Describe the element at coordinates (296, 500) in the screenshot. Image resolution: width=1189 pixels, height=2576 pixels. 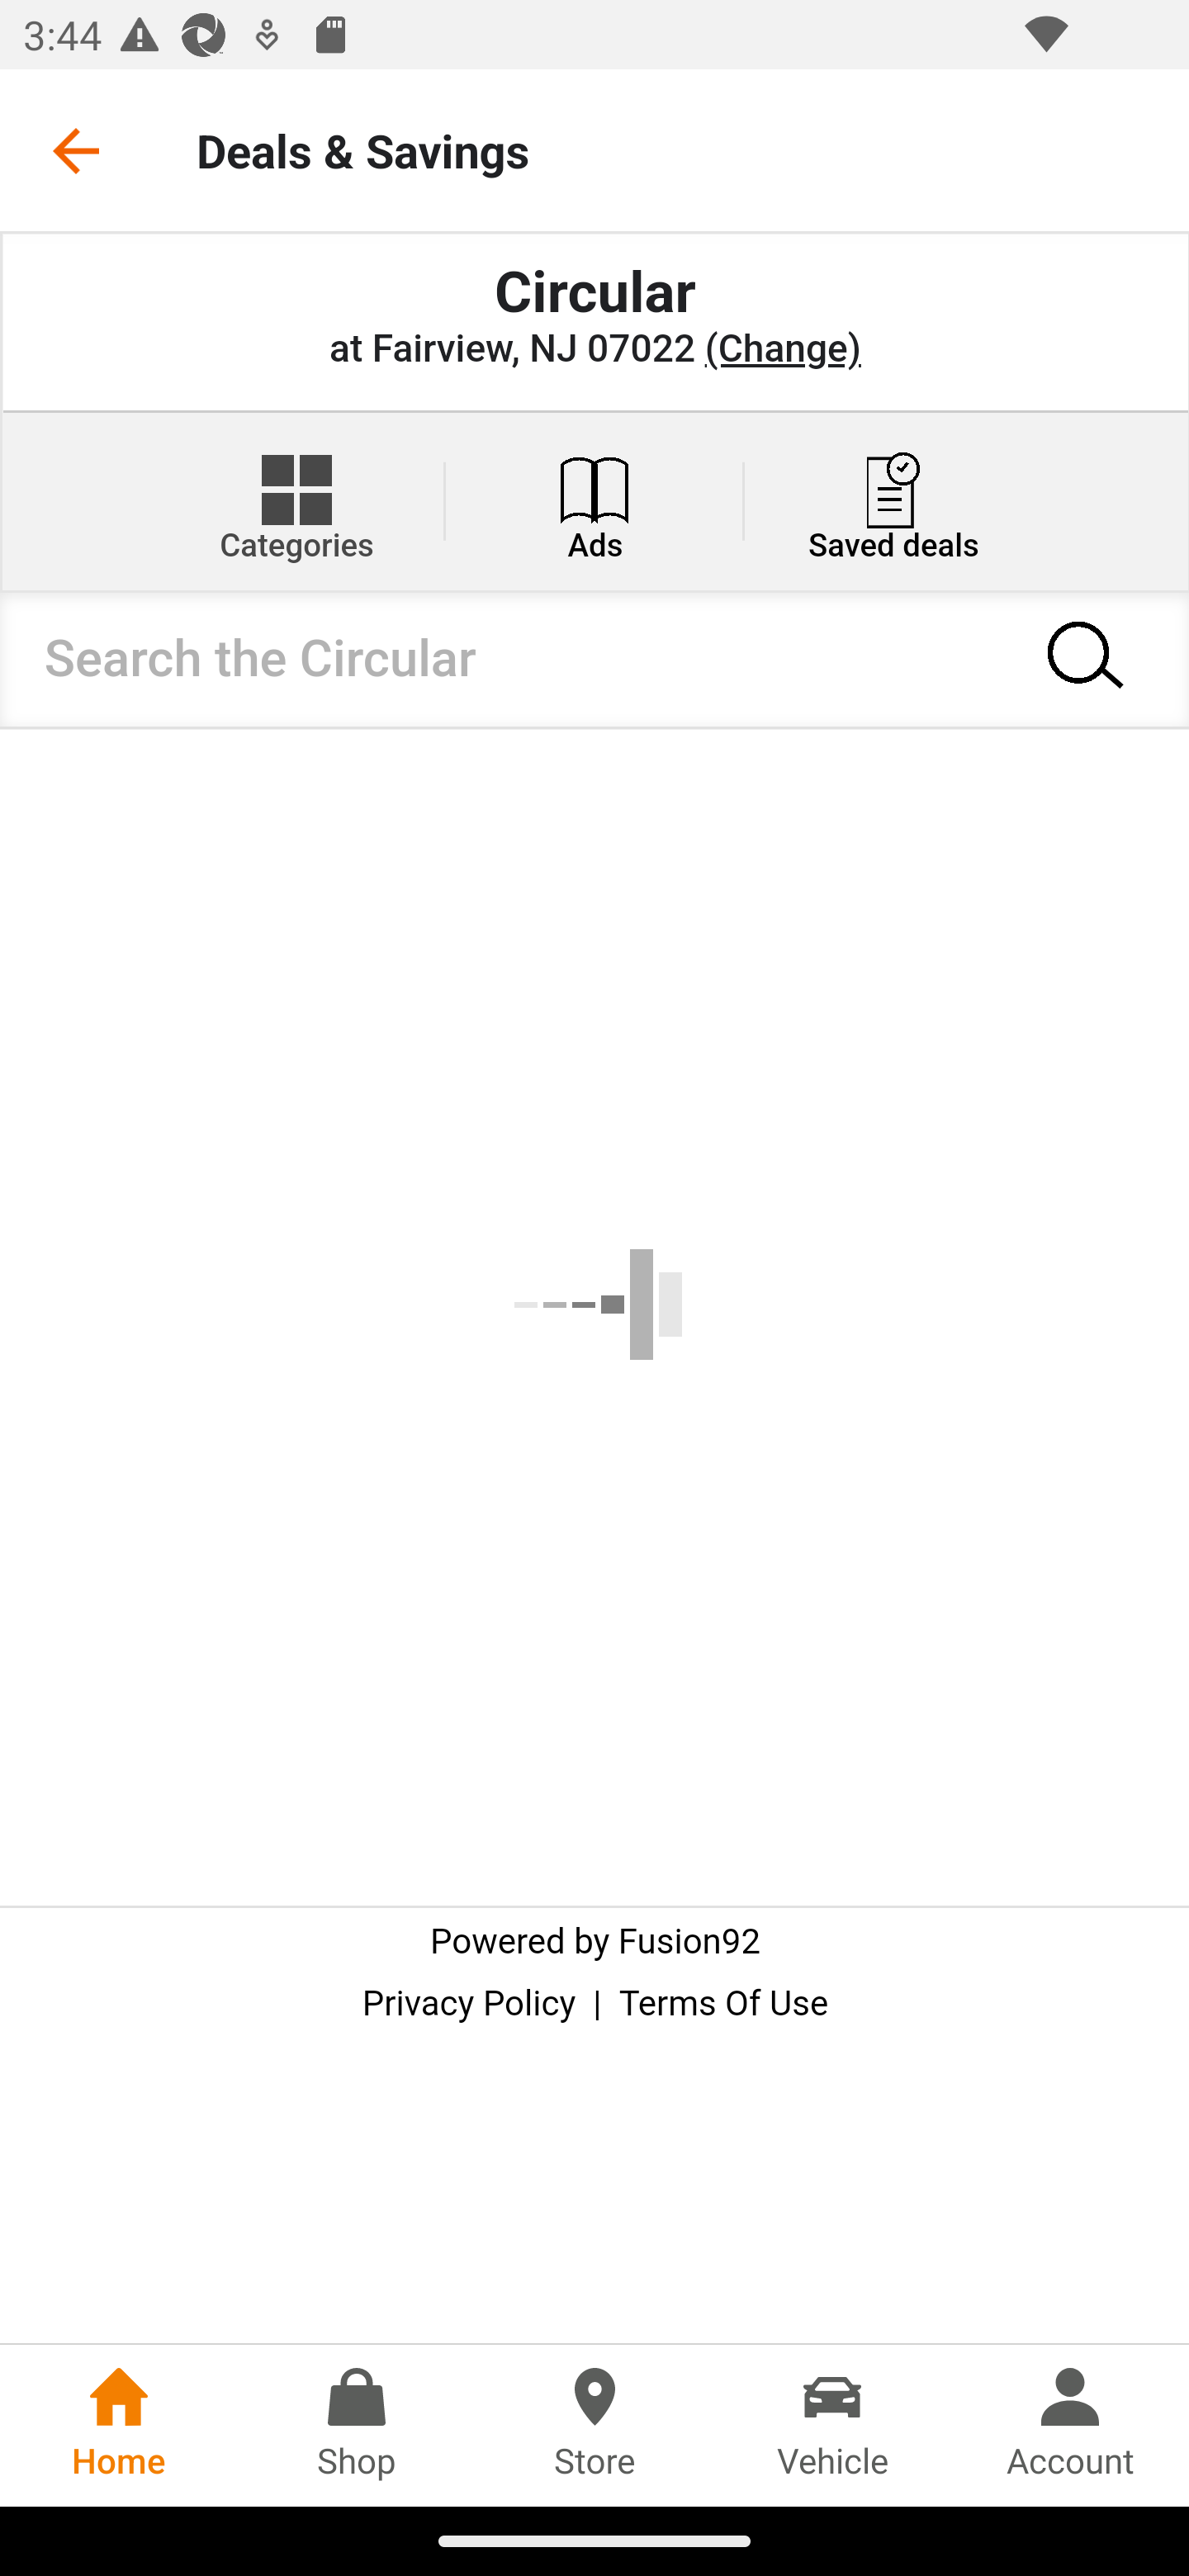
I see `Categories` at that location.